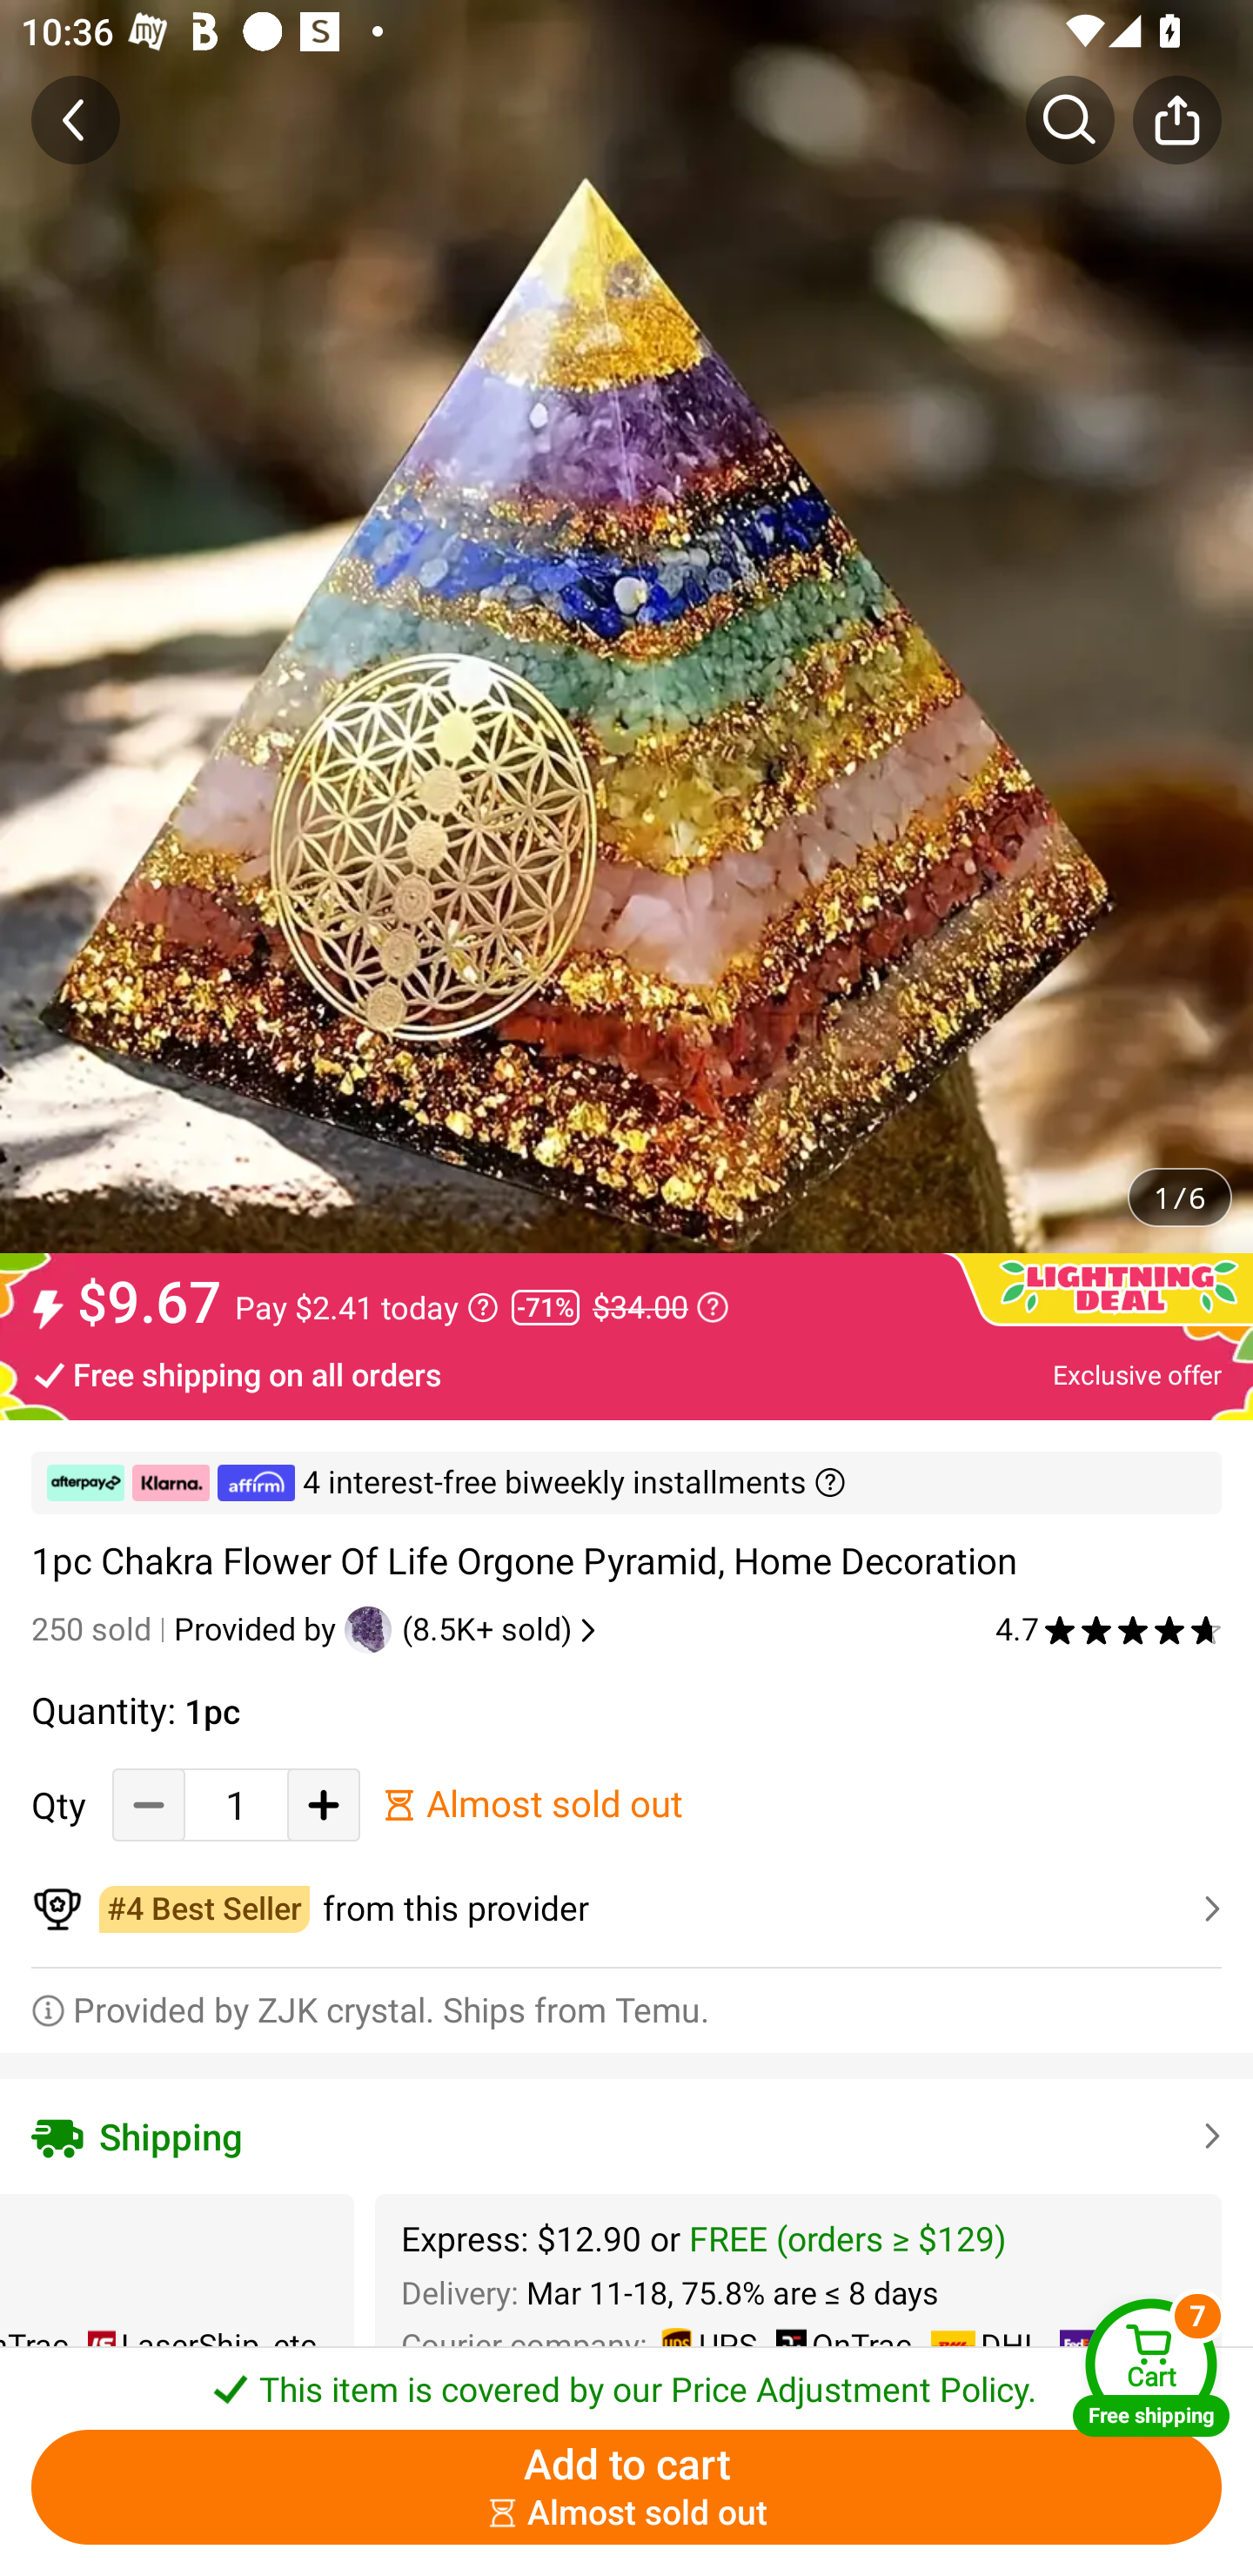 Image resolution: width=1253 pixels, height=2576 pixels. What do you see at coordinates (149, 1804) in the screenshot?
I see `Decrease Quantity Button` at bounding box center [149, 1804].